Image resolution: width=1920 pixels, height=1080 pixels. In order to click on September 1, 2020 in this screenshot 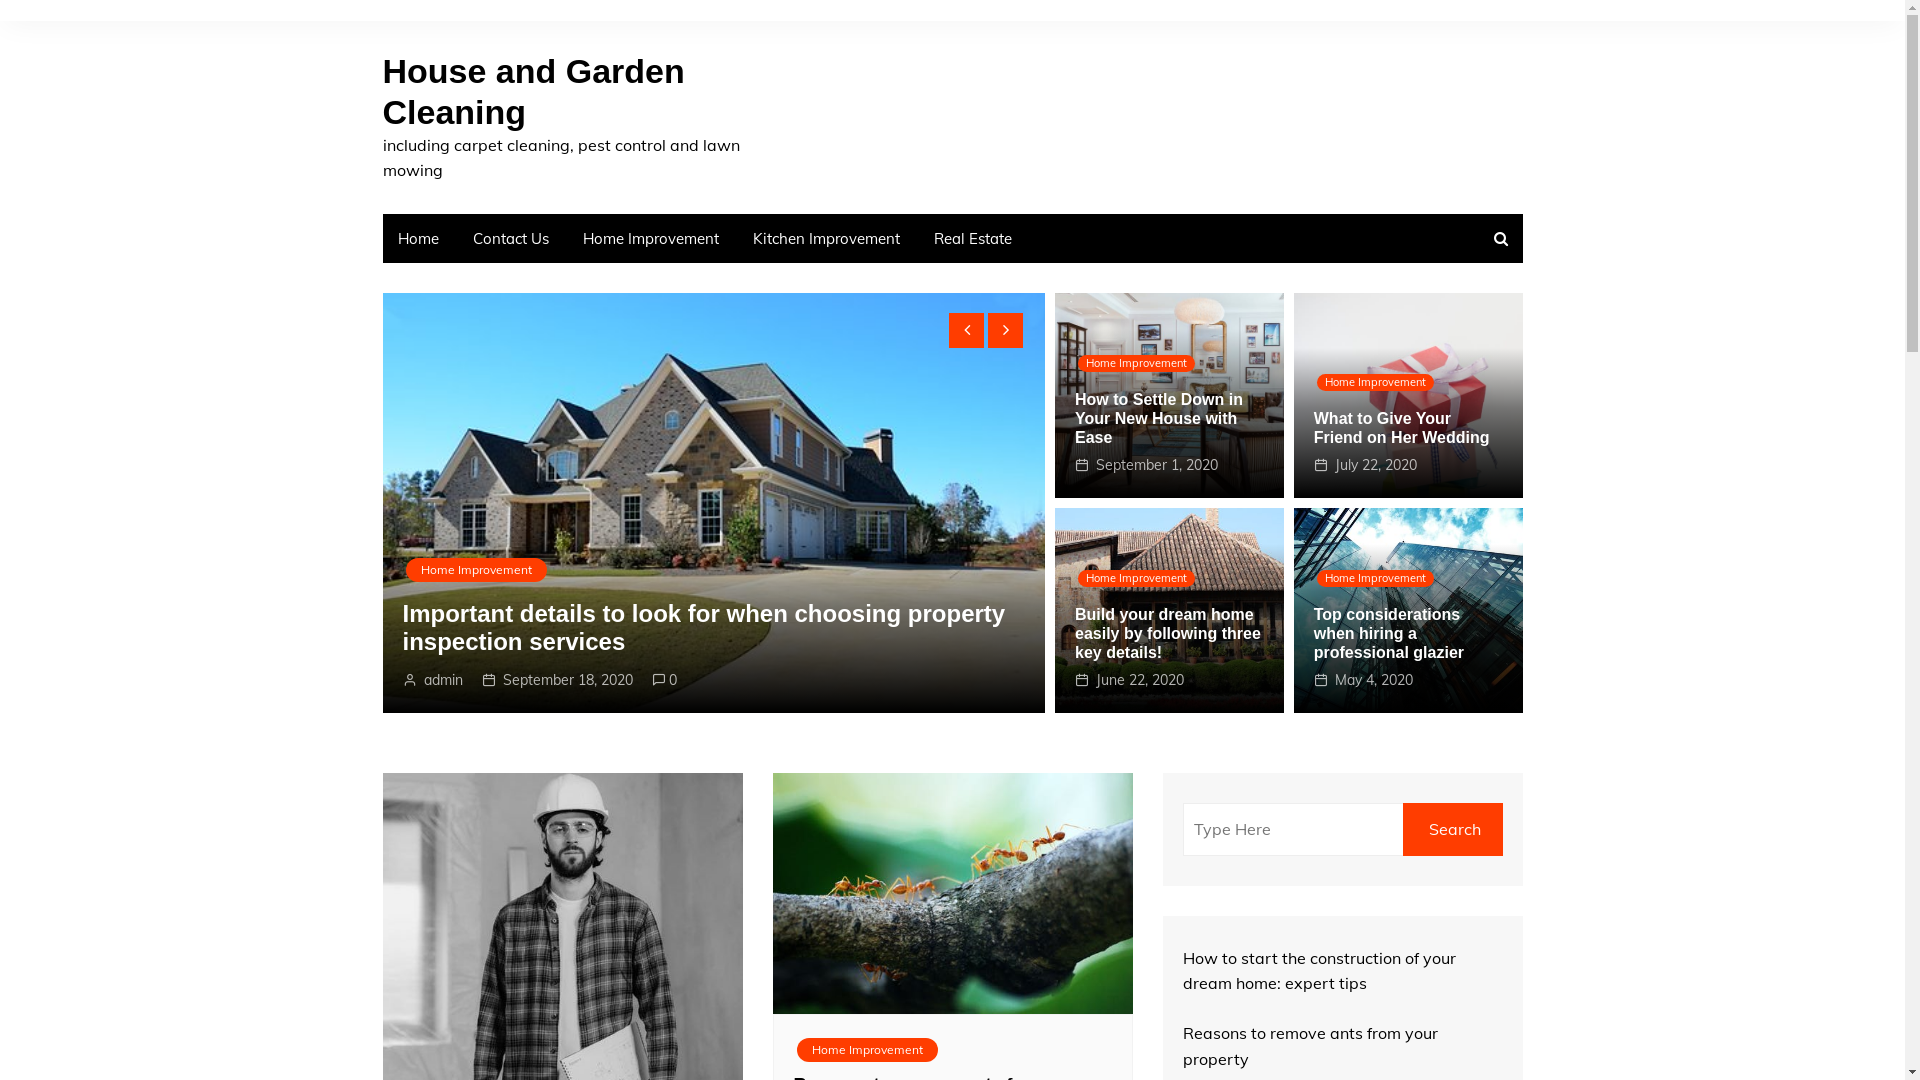, I will do `click(1157, 465)`.